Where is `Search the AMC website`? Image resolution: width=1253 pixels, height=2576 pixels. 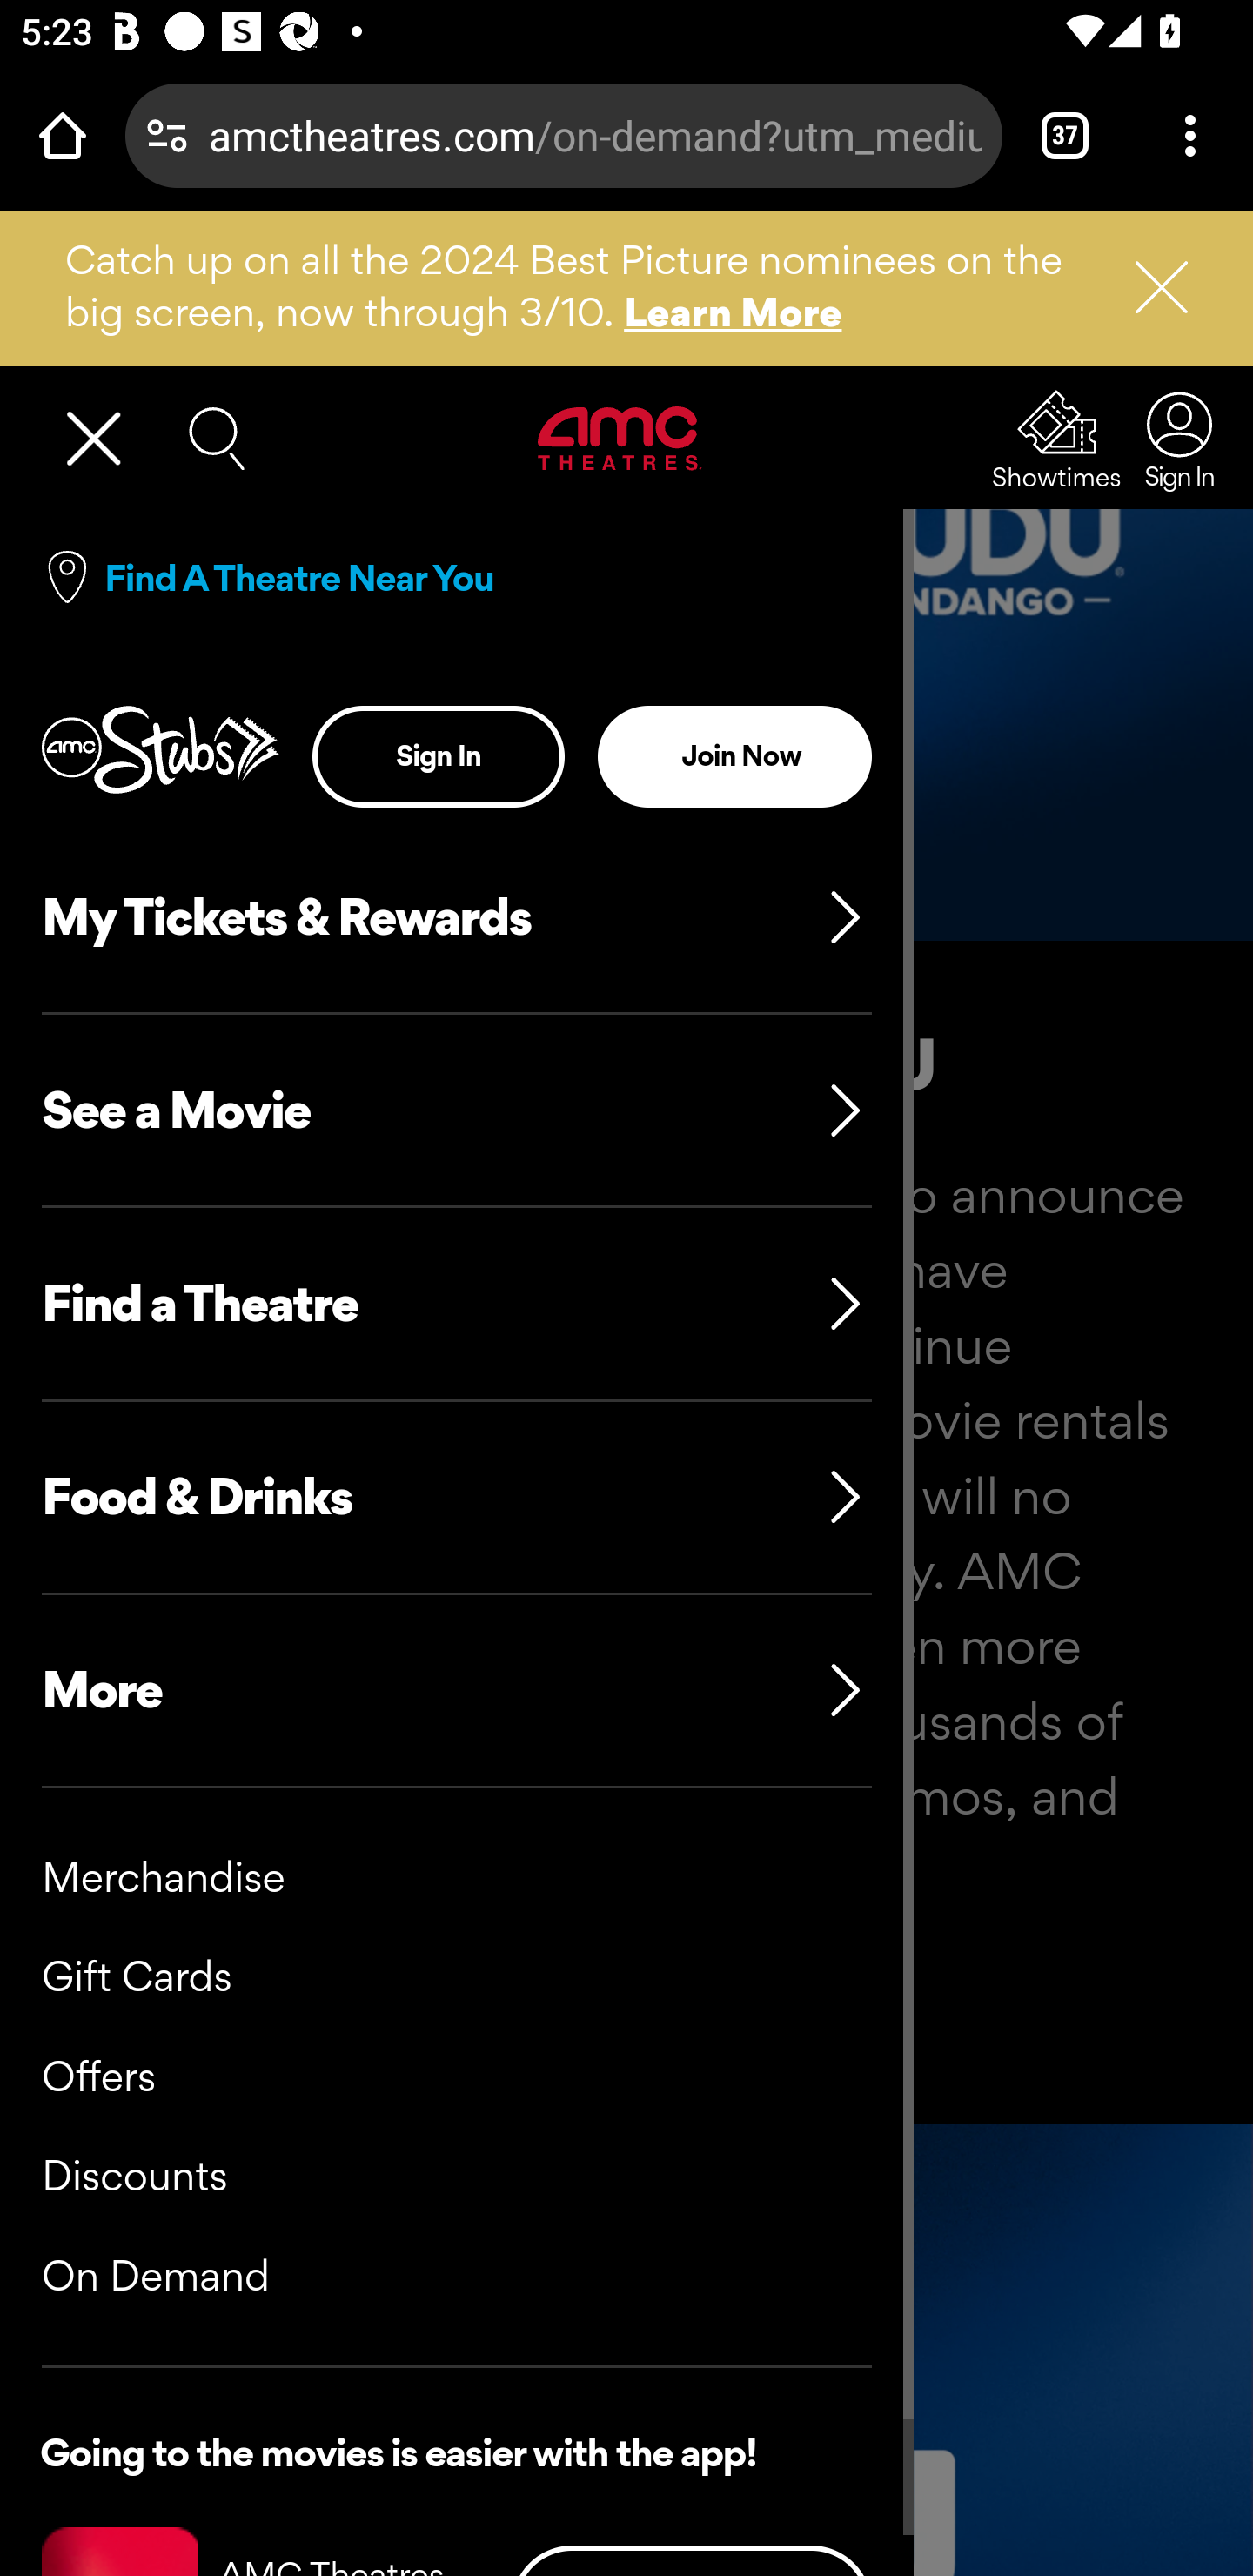 Search the AMC website is located at coordinates (217, 439).